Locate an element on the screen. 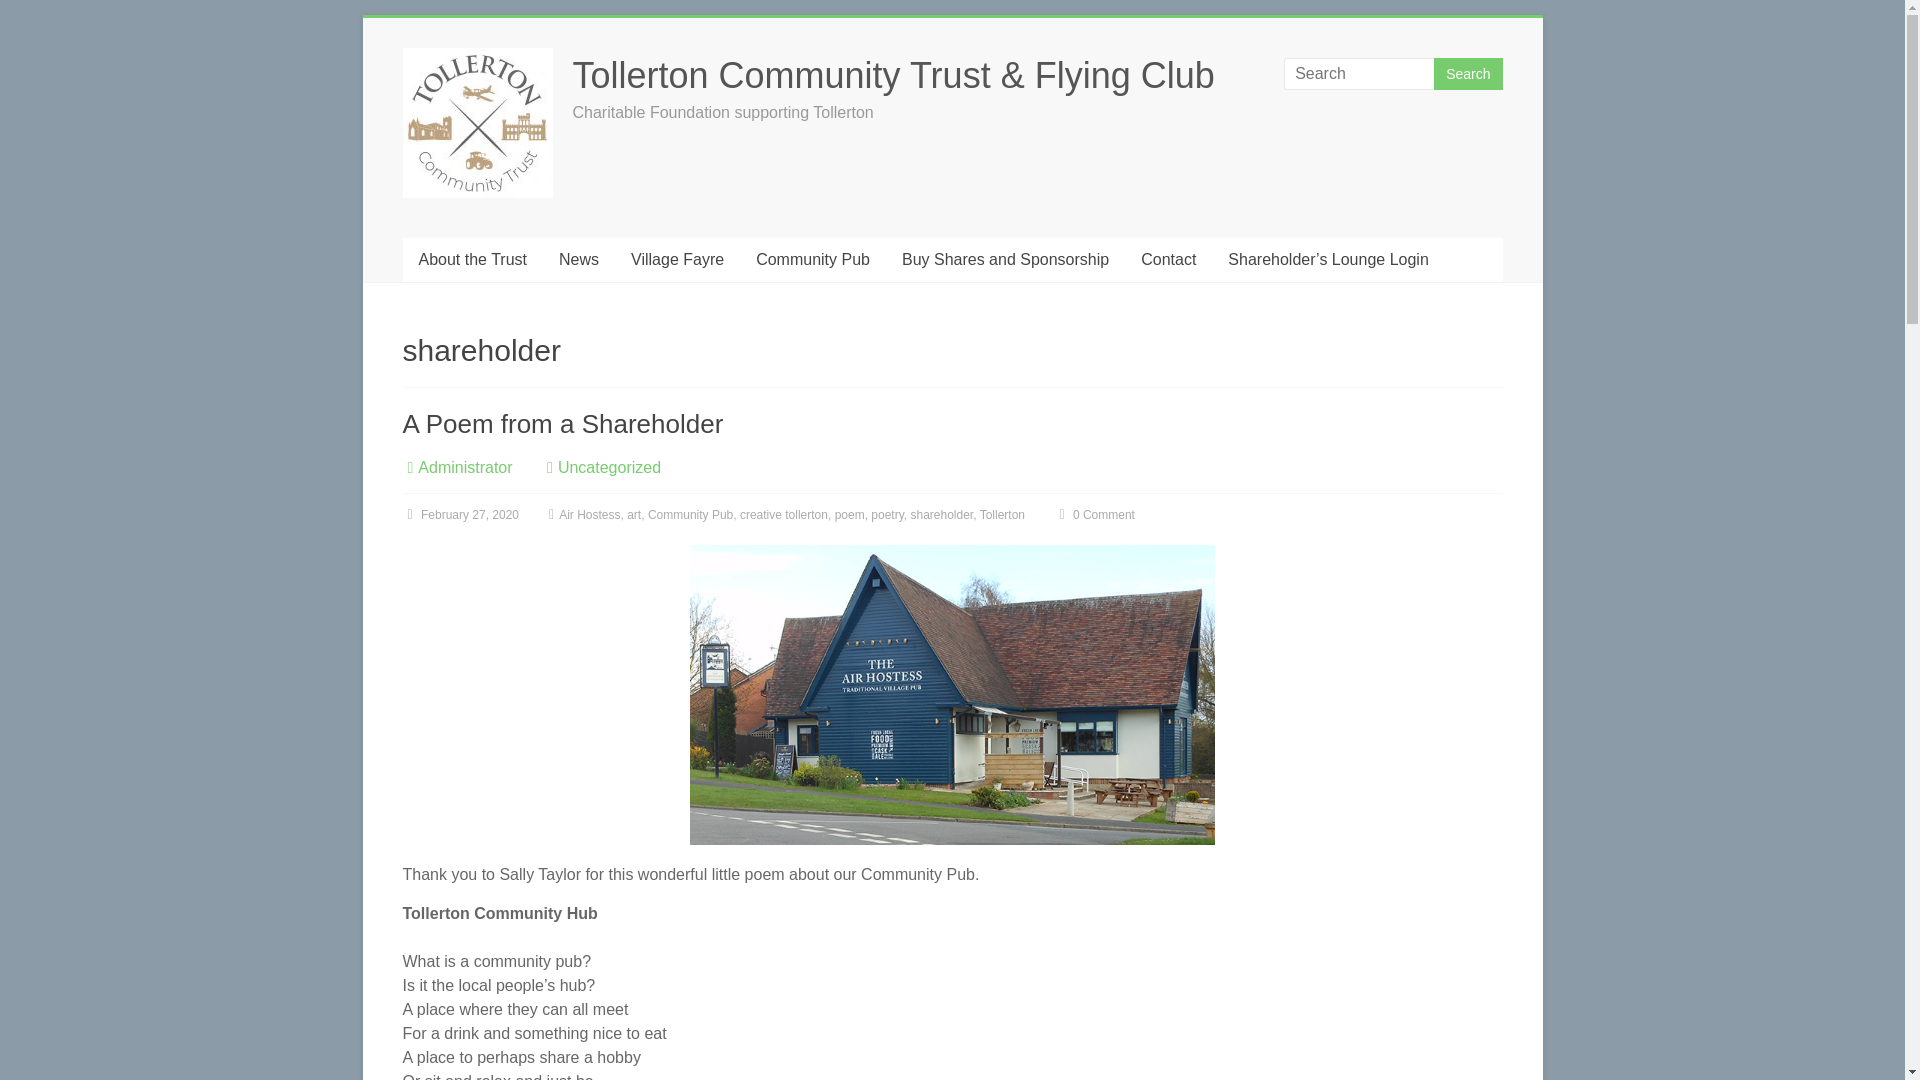 Image resolution: width=1920 pixels, height=1080 pixels. A Poem from a Shareholder is located at coordinates (952, 694).